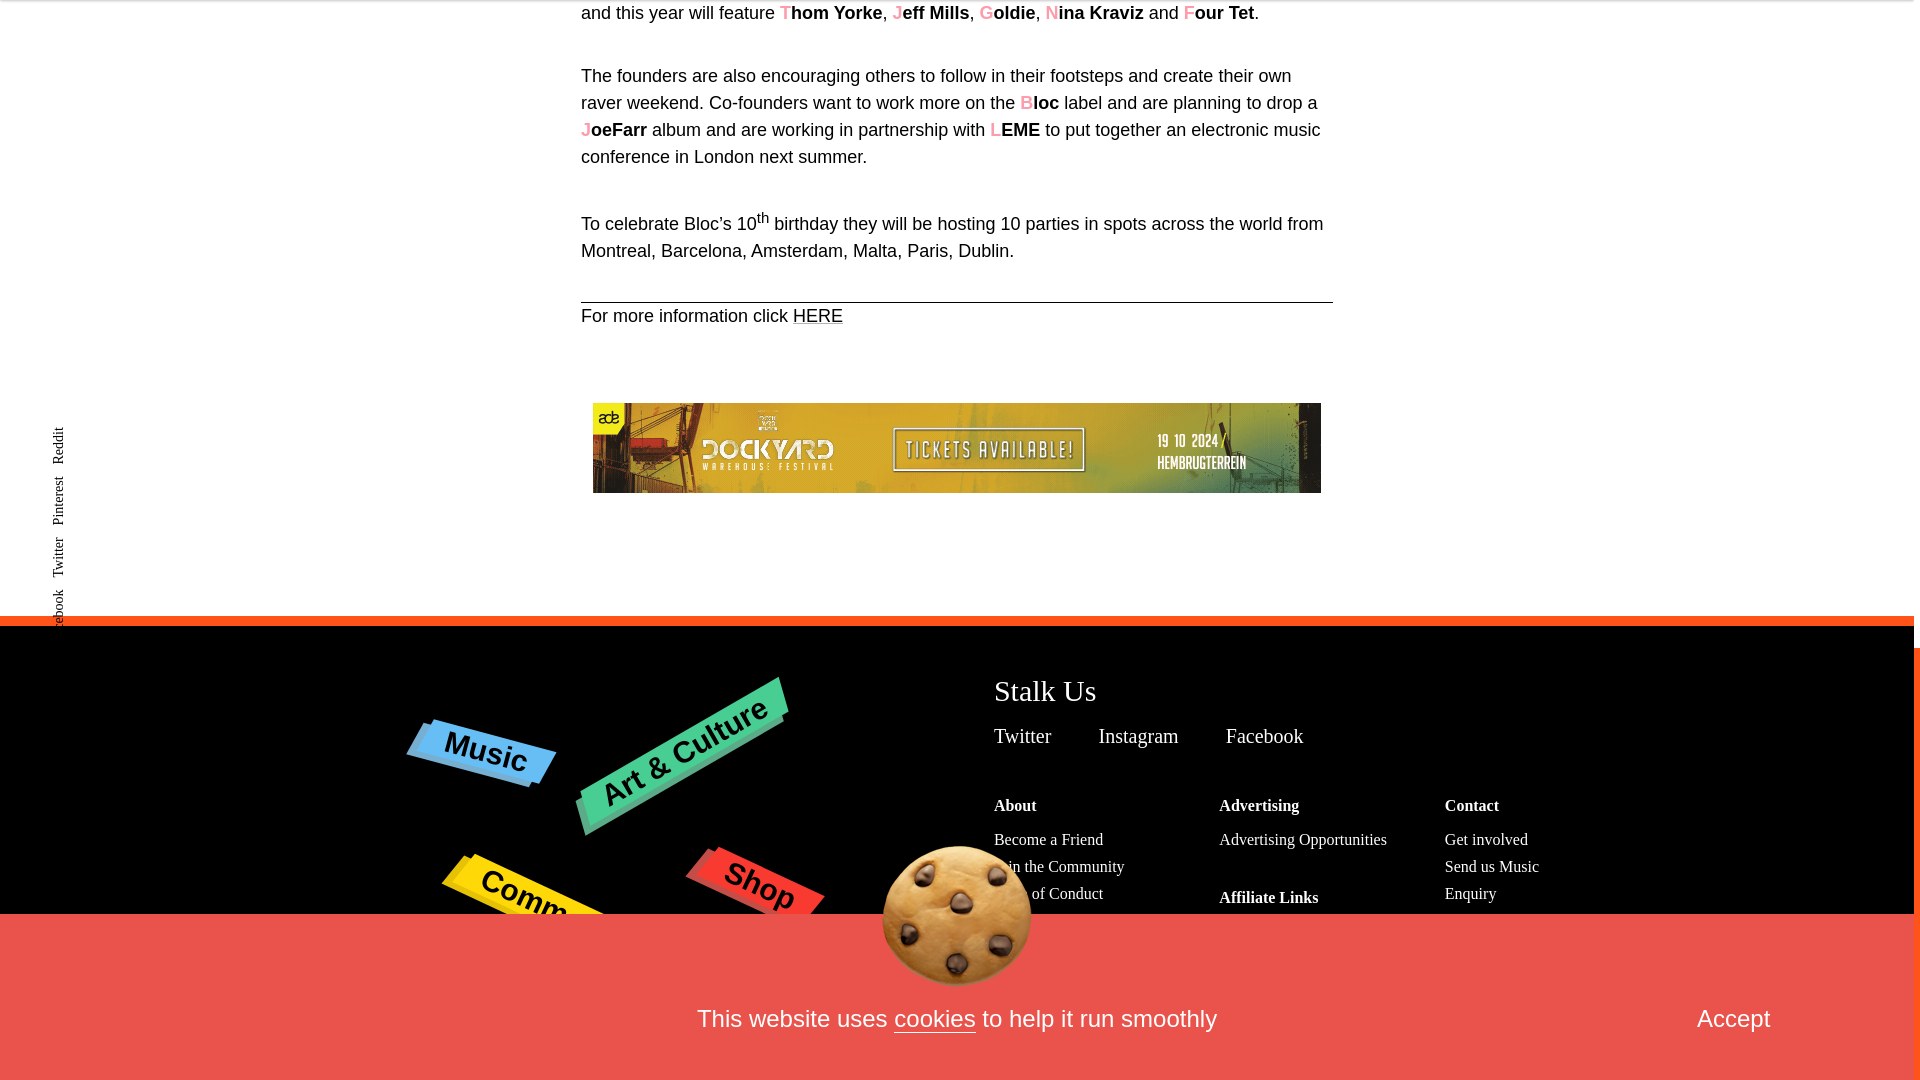 This screenshot has width=1920, height=1080. I want to click on Contact, so click(1472, 806).